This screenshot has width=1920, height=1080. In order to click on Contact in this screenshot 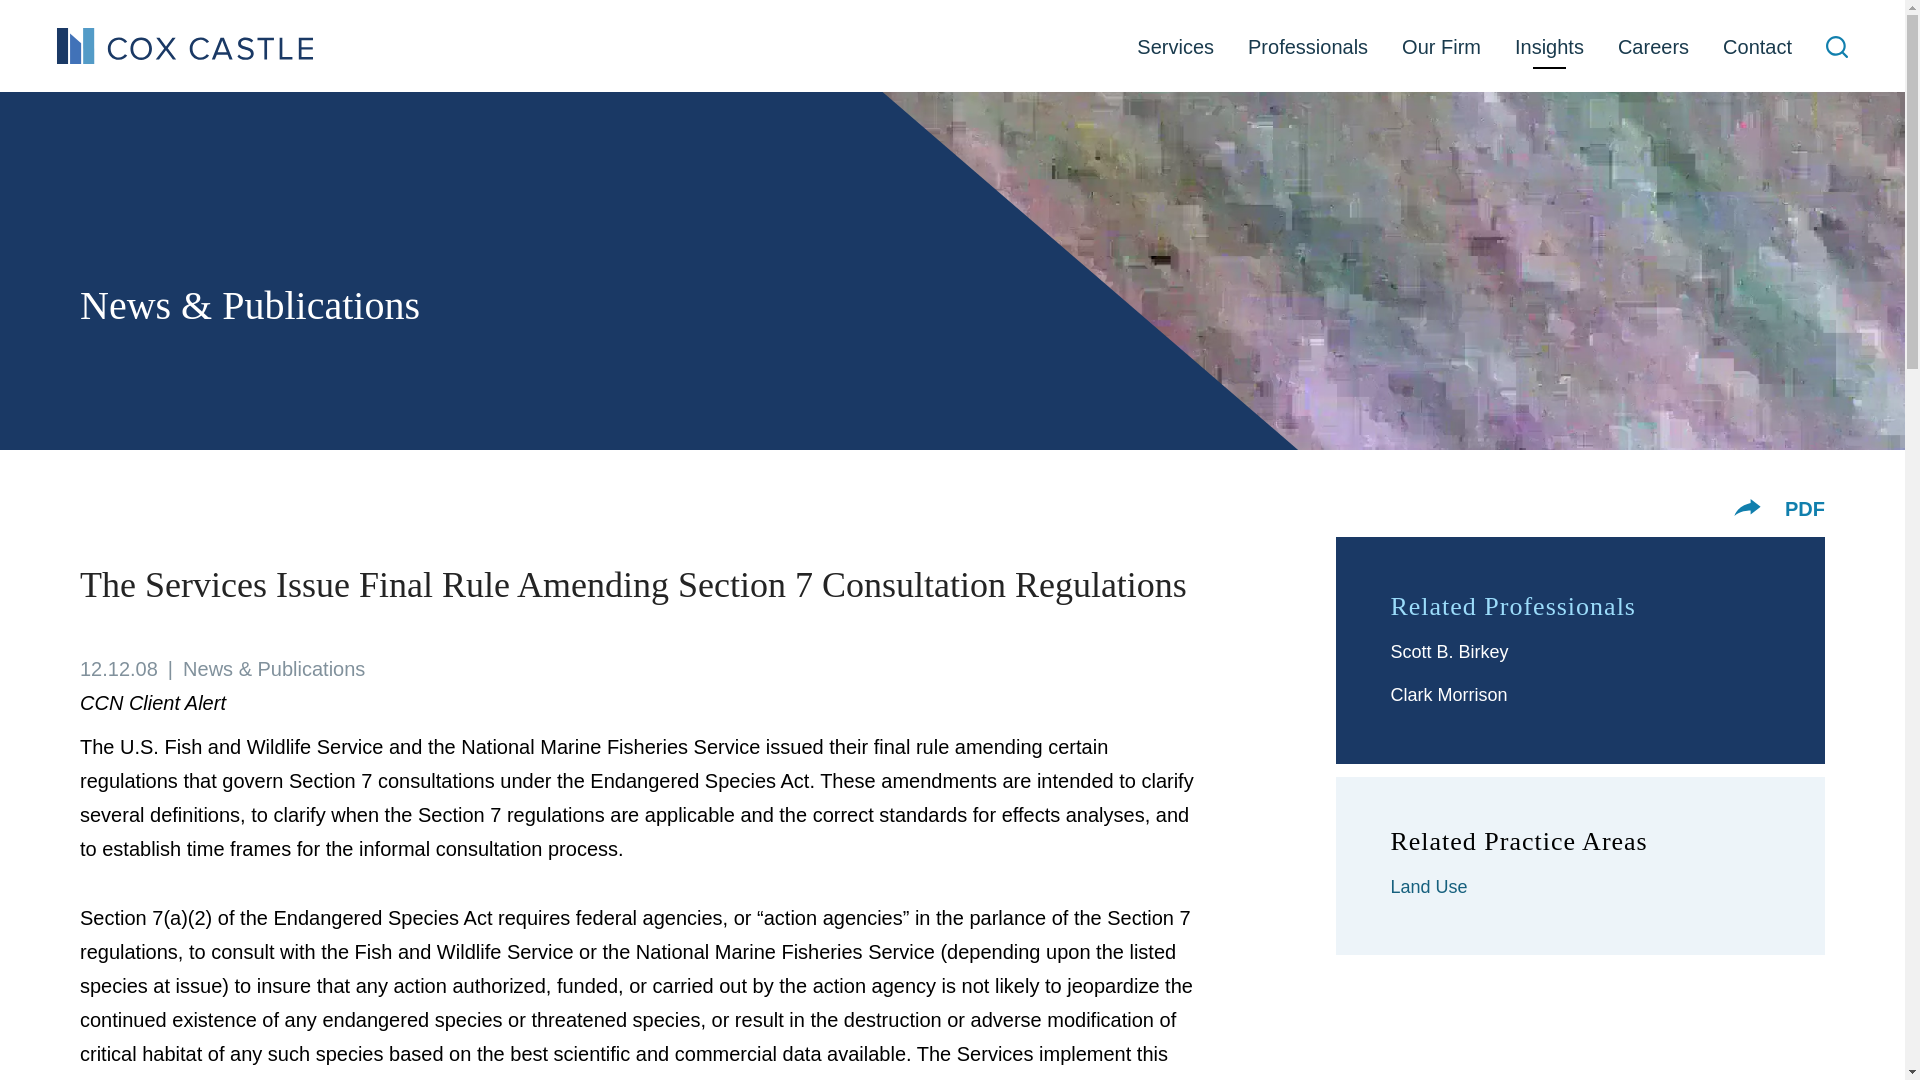, I will do `click(1757, 47)`.